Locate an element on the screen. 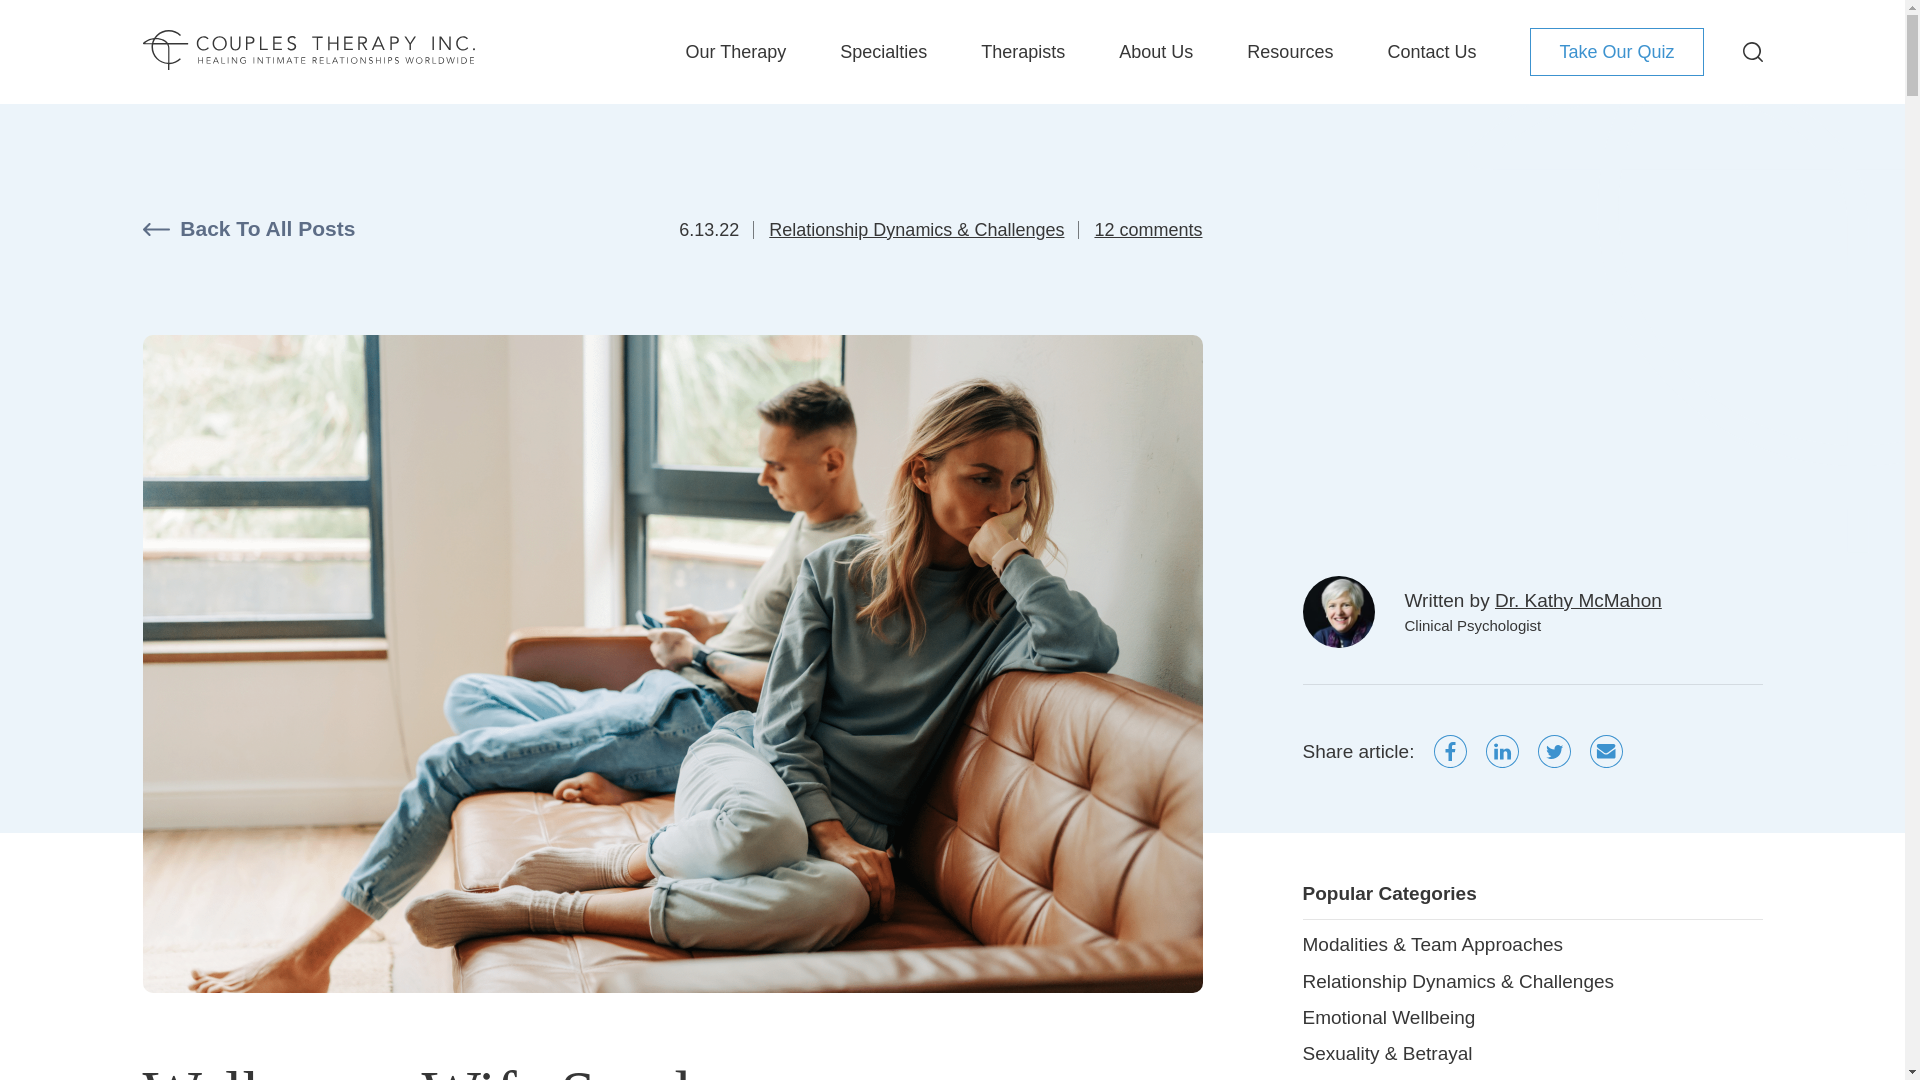  Couples Therapy Inc. is located at coordinates (308, 52).